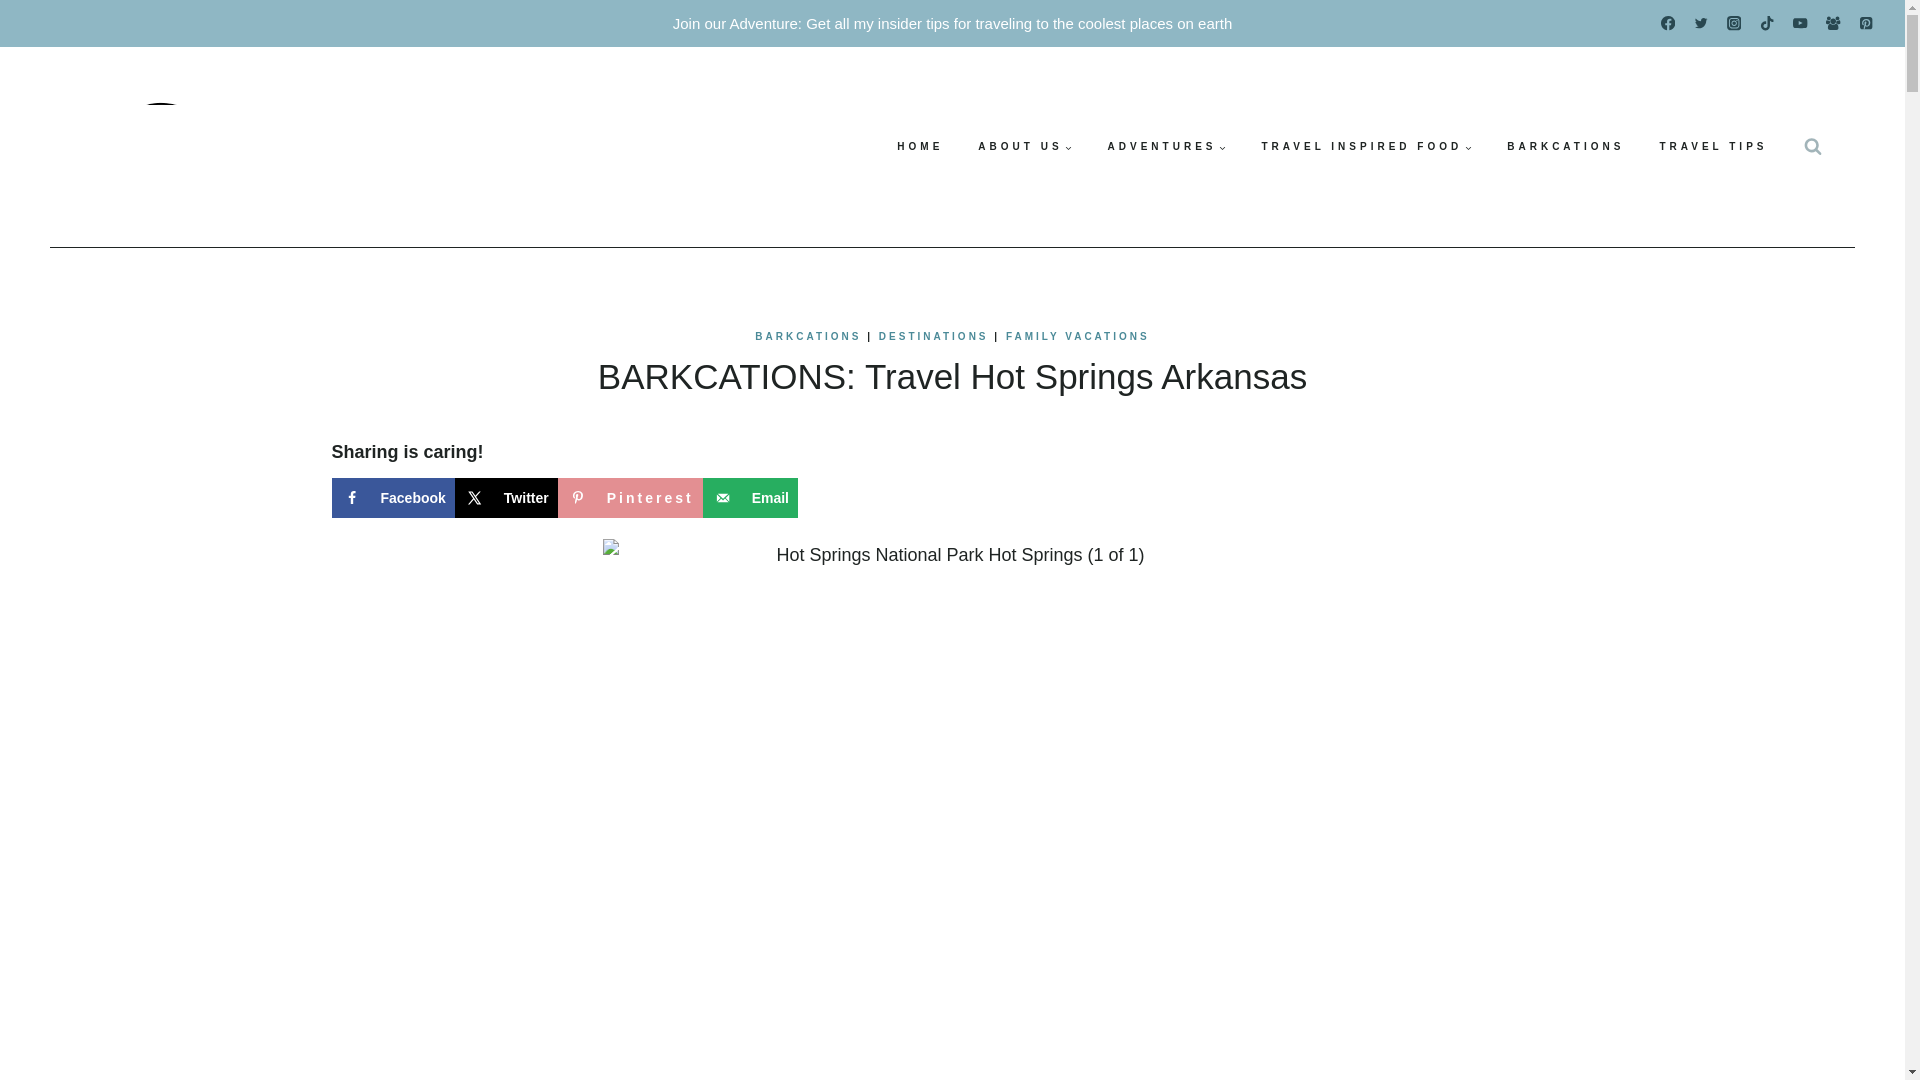 This screenshot has width=1920, height=1080. What do you see at coordinates (750, 498) in the screenshot?
I see `Send over email` at bounding box center [750, 498].